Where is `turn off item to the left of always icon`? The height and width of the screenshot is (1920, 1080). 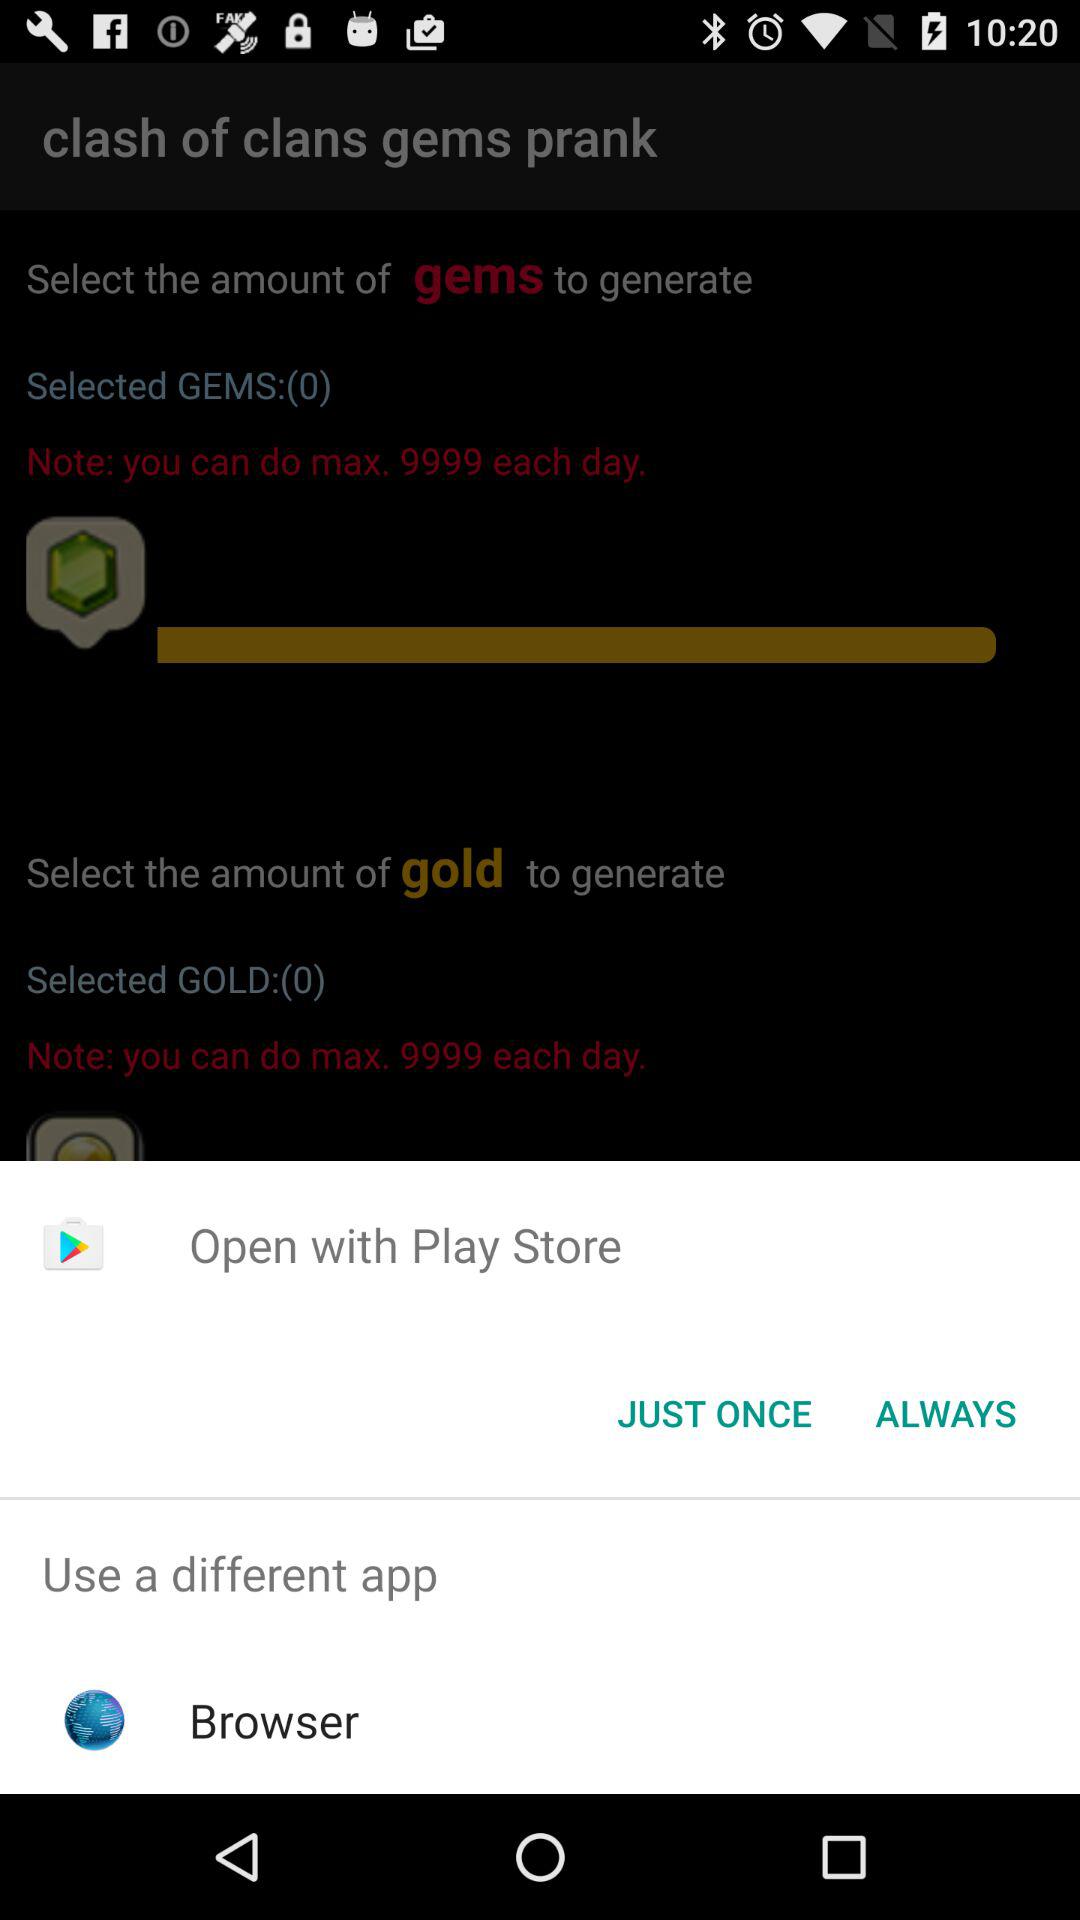 turn off item to the left of always icon is located at coordinates (714, 1413).